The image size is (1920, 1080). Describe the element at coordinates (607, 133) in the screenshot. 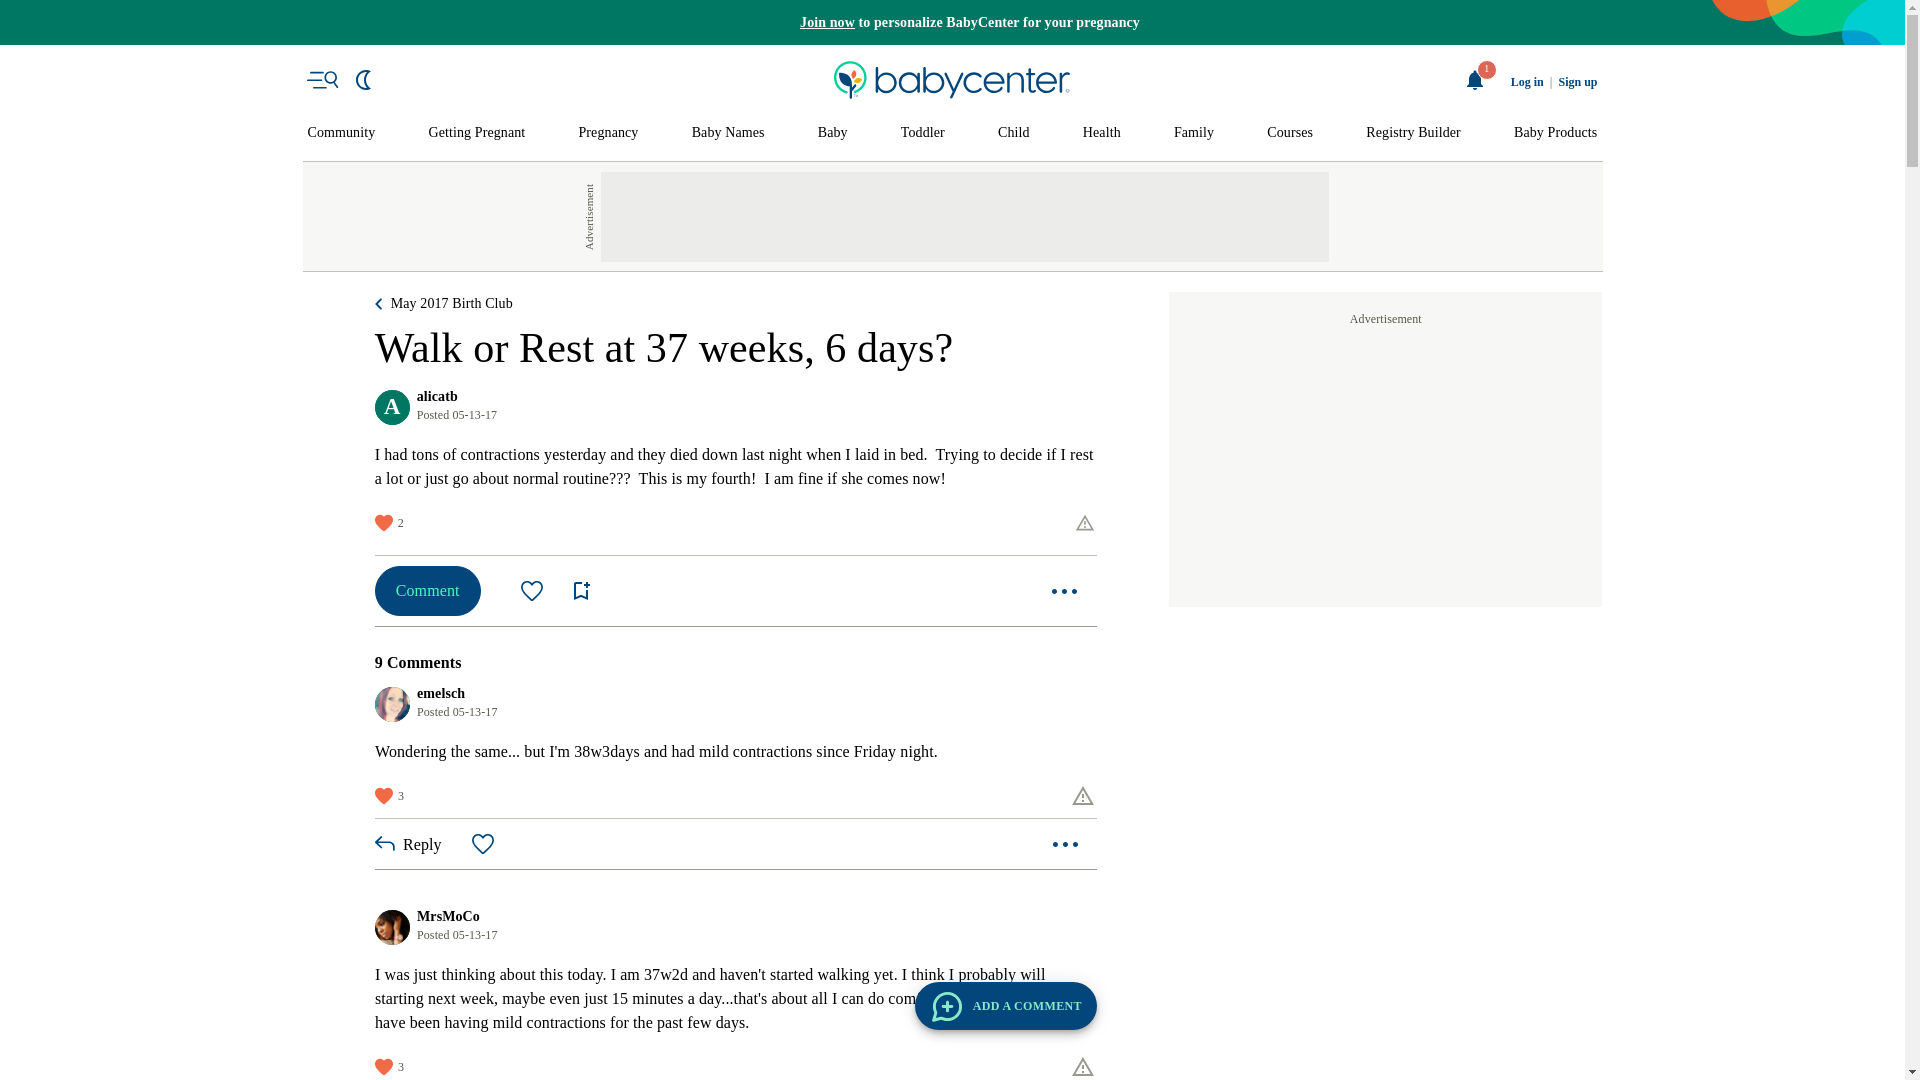

I see `Pregnancy` at that location.